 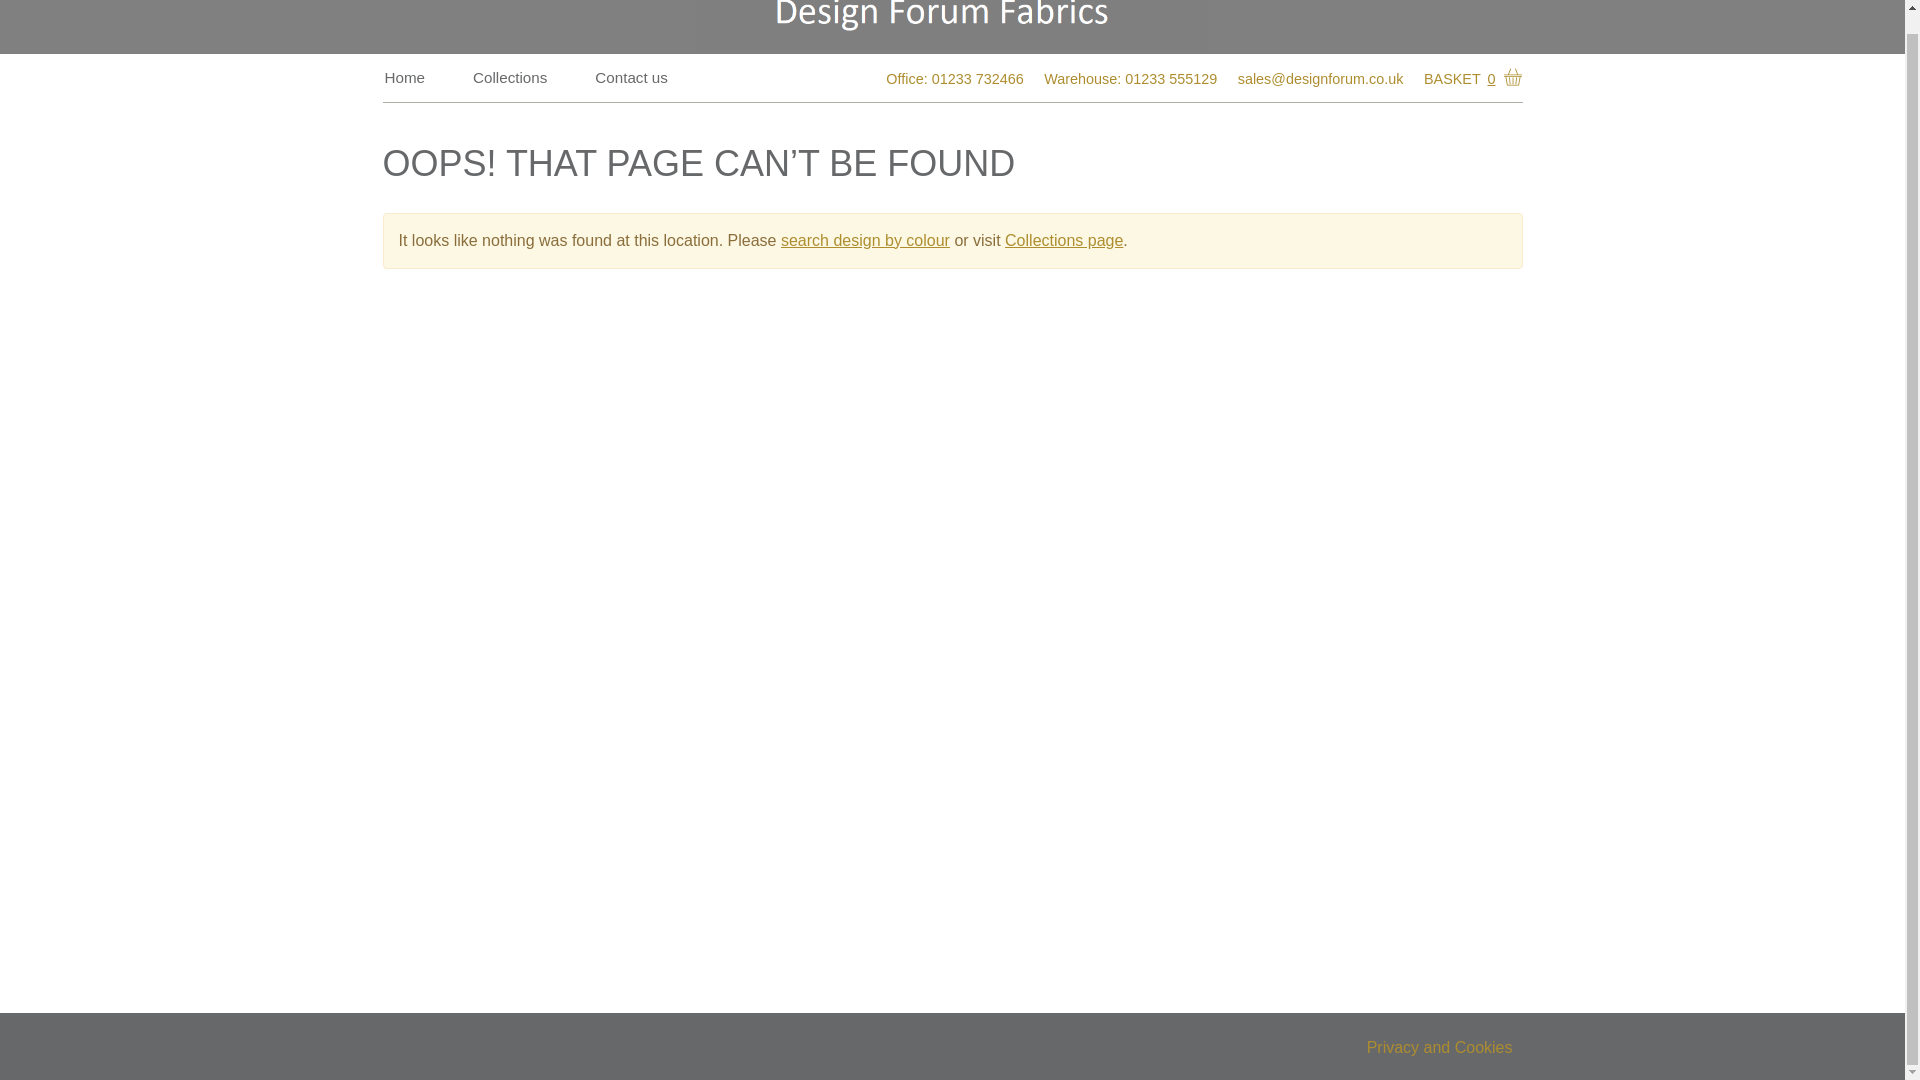 What do you see at coordinates (1130, 78) in the screenshot?
I see `Warehouse: 01233 555129` at bounding box center [1130, 78].